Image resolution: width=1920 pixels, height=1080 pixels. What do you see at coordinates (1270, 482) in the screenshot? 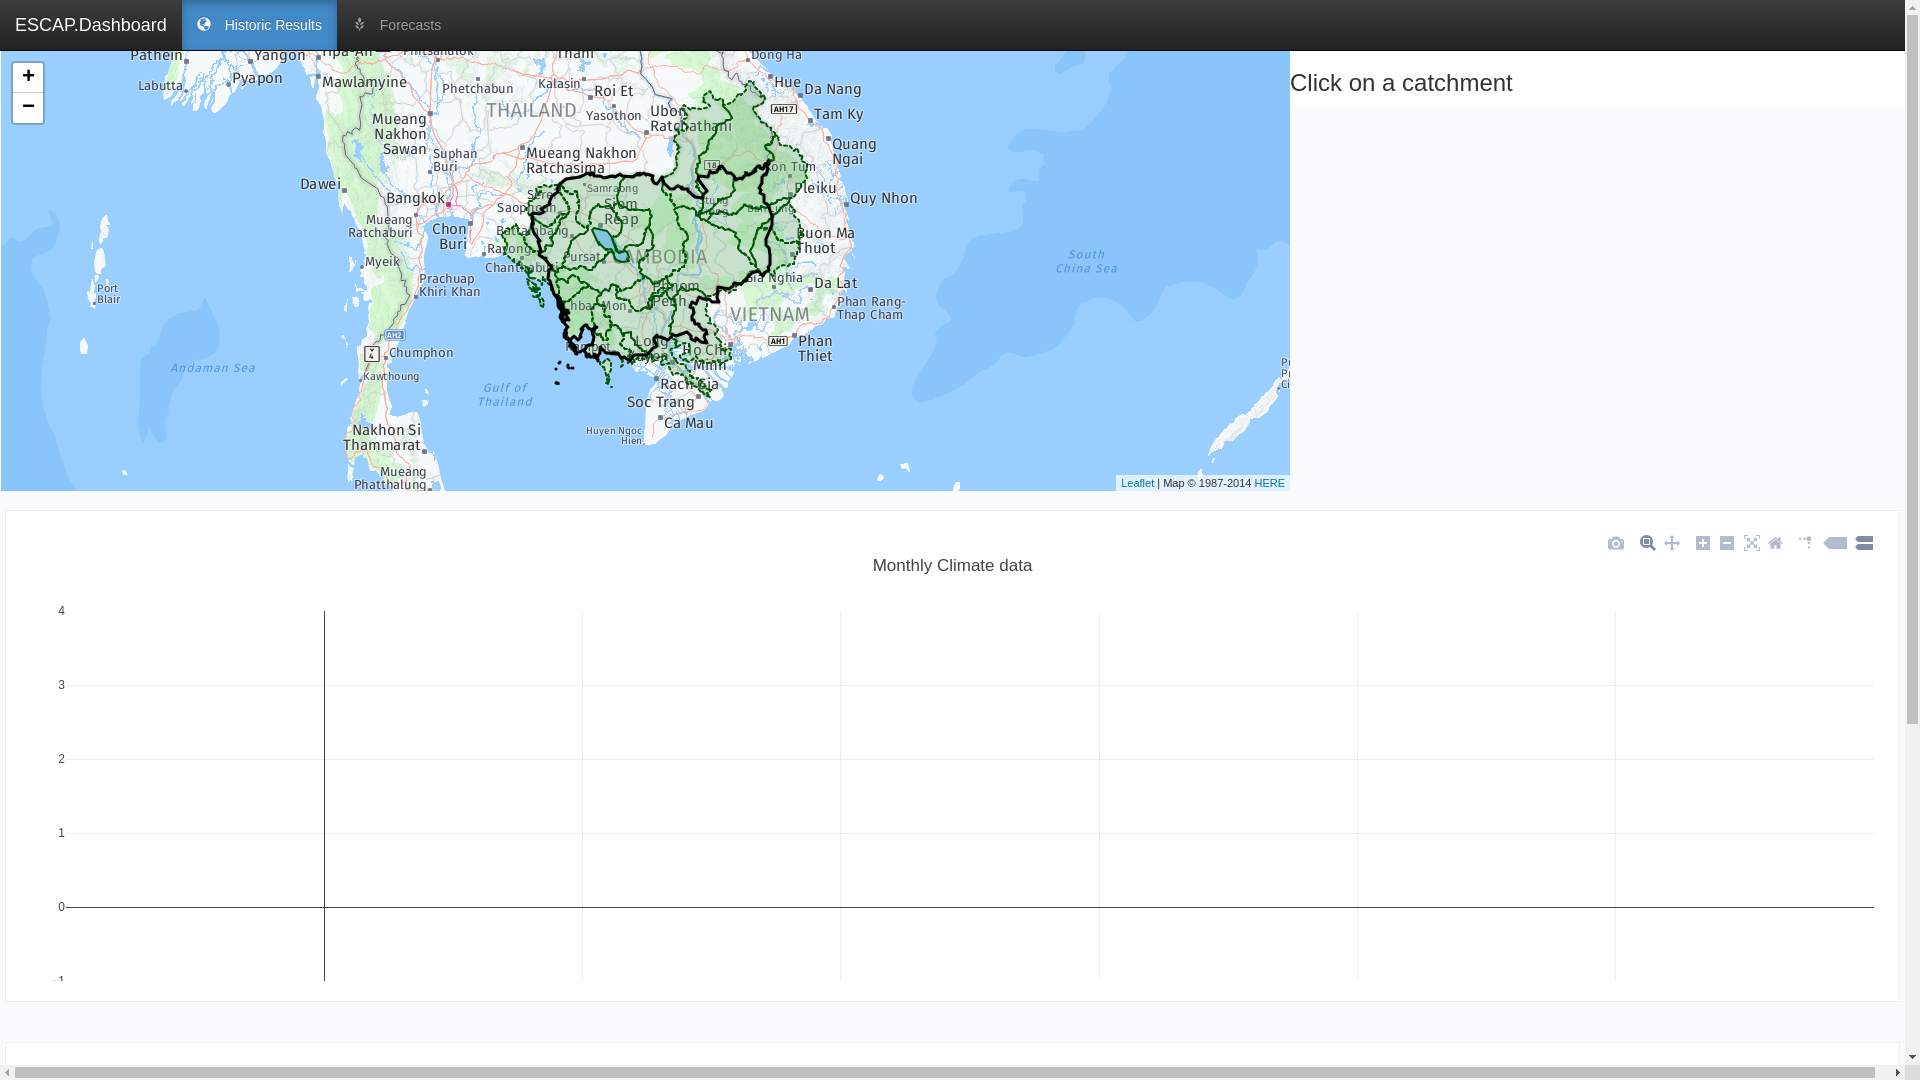
I see `HERE` at bounding box center [1270, 482].